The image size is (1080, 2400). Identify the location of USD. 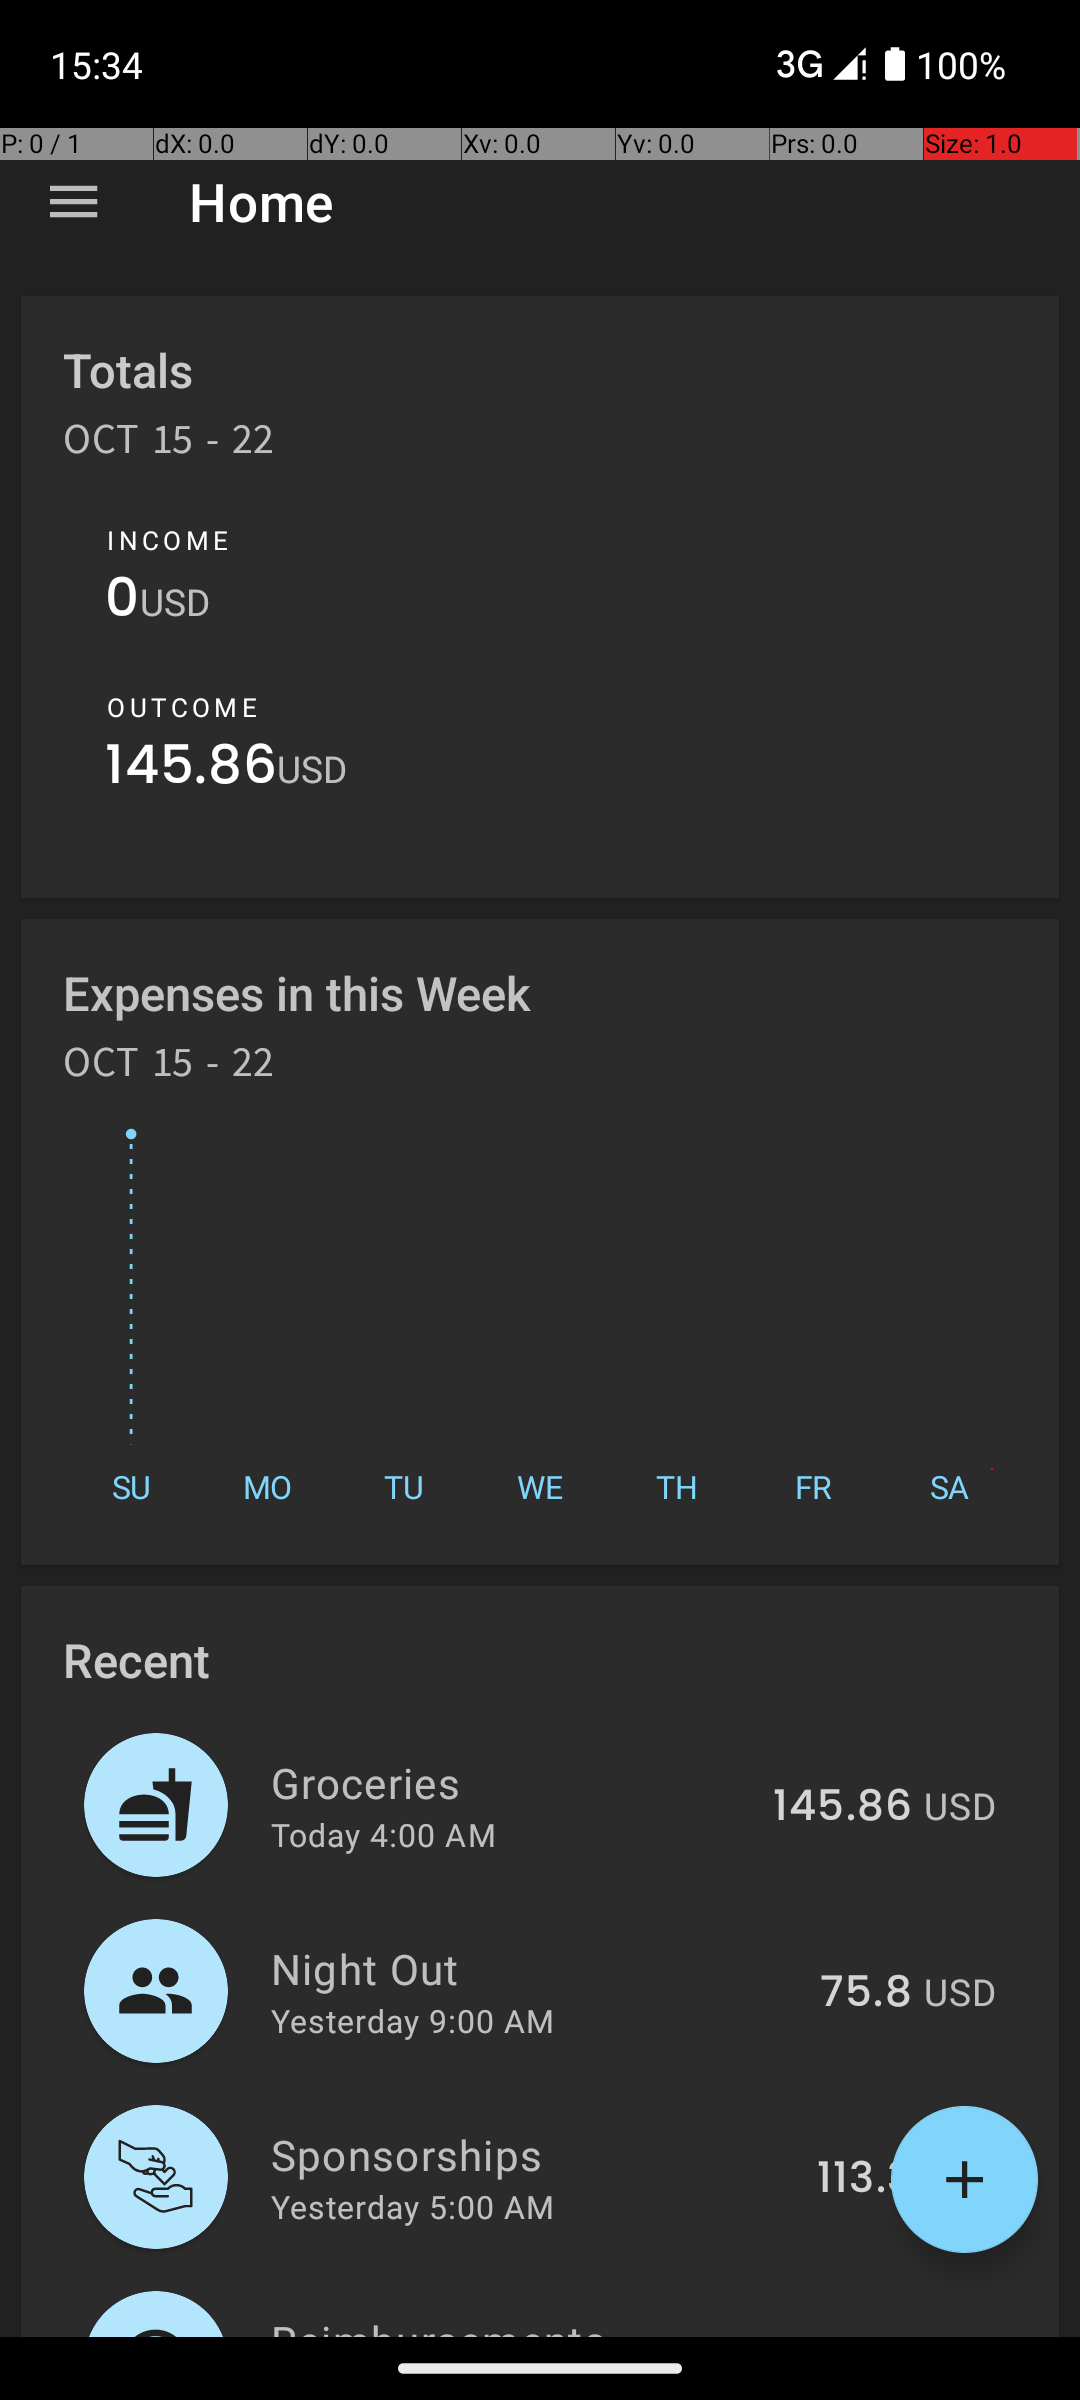
(175, 602).